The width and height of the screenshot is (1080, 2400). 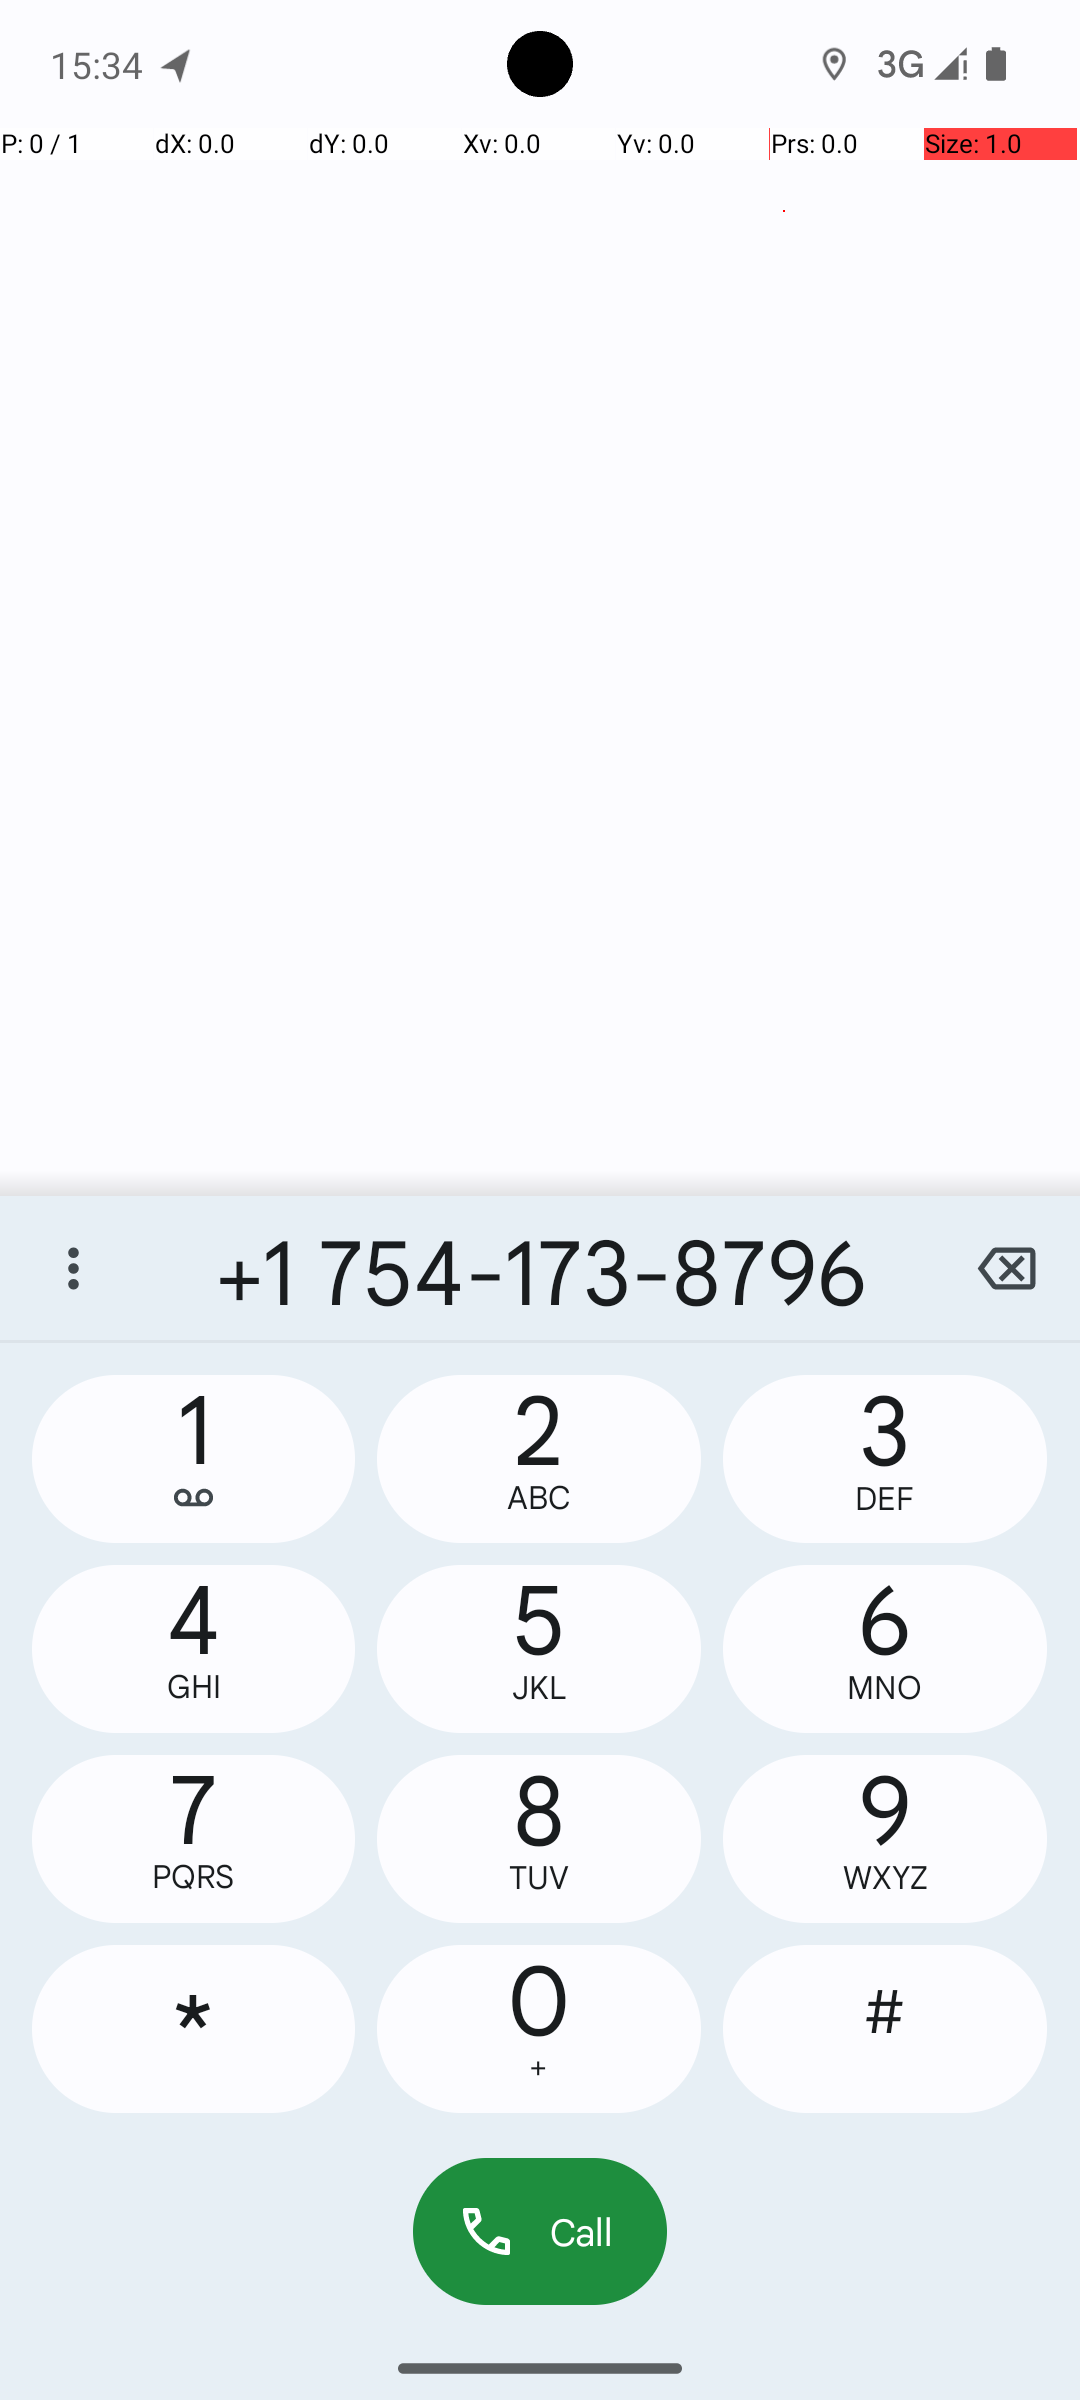 What do you see at coordinates (194, 2029) in the screenshot?
I see `*` at bounding box center [194, 2029].